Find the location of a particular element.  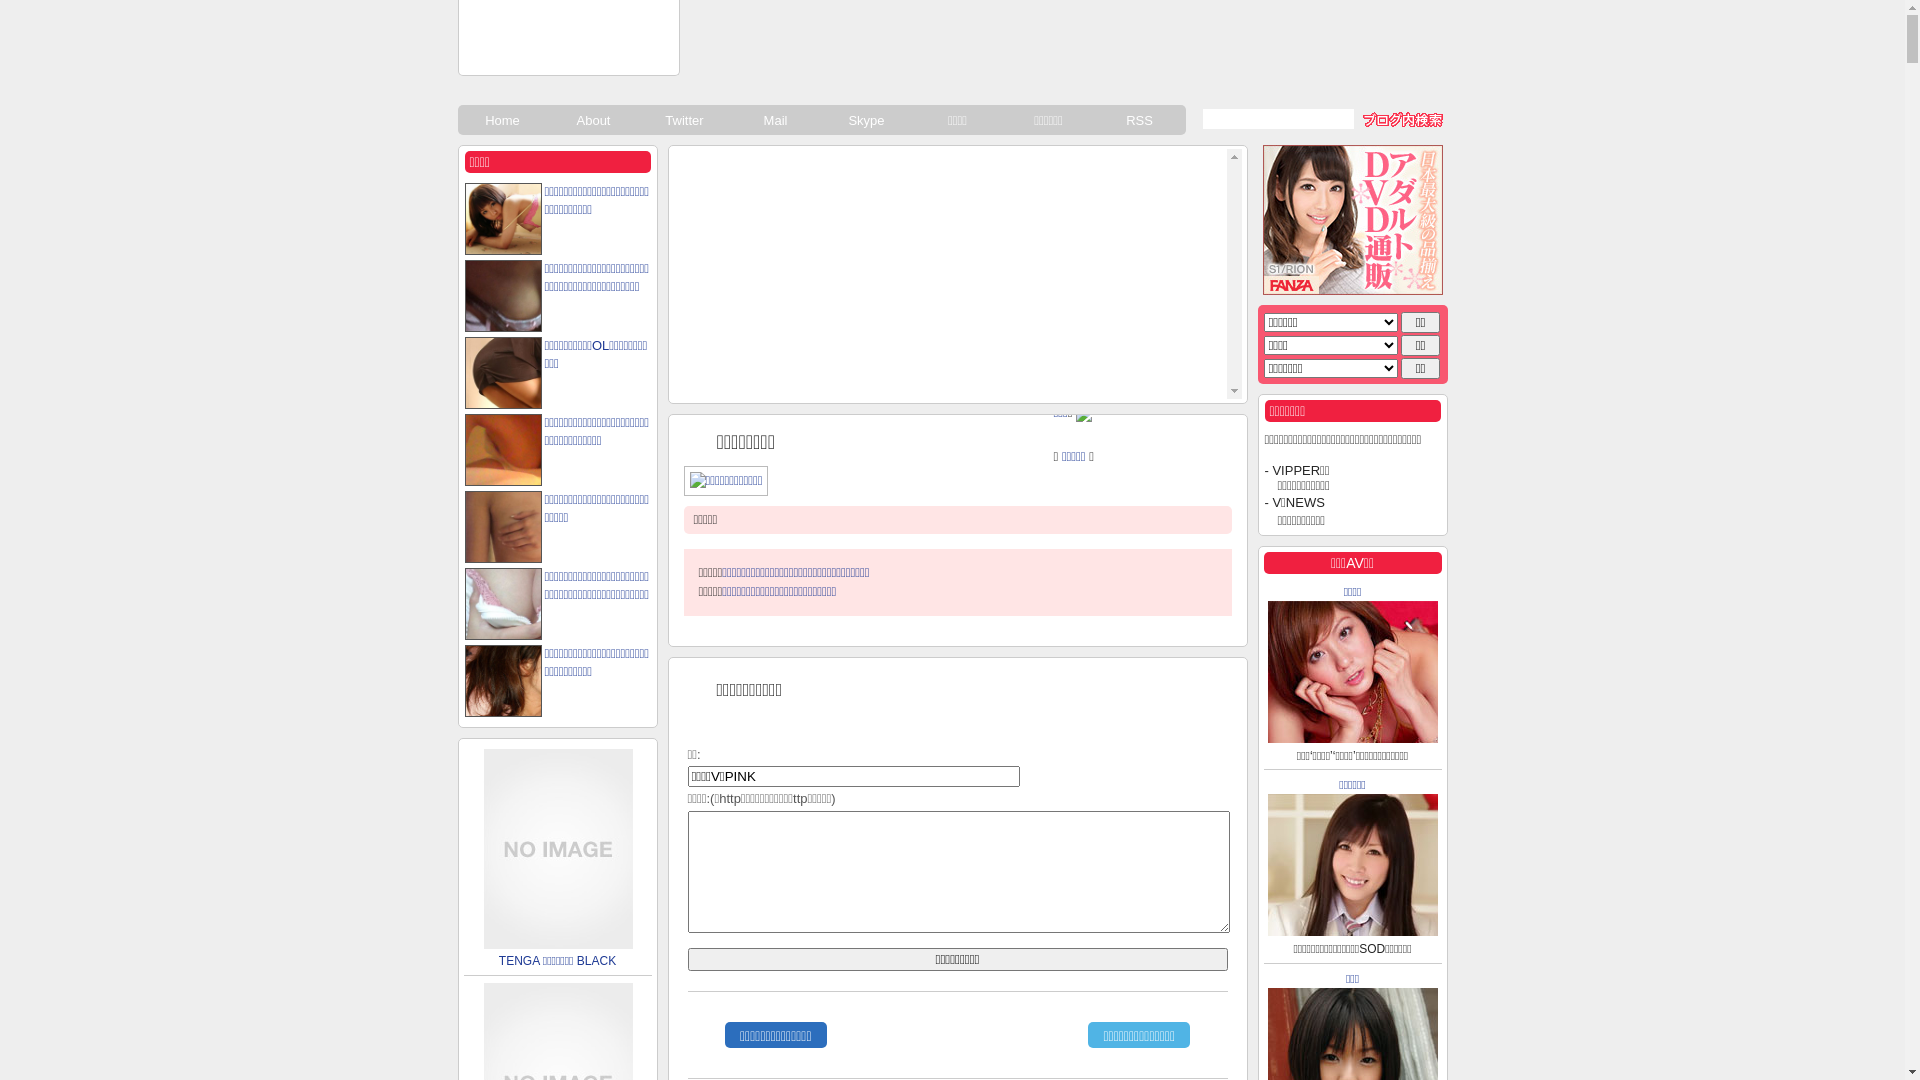

About is located at coordinates (594, 120).